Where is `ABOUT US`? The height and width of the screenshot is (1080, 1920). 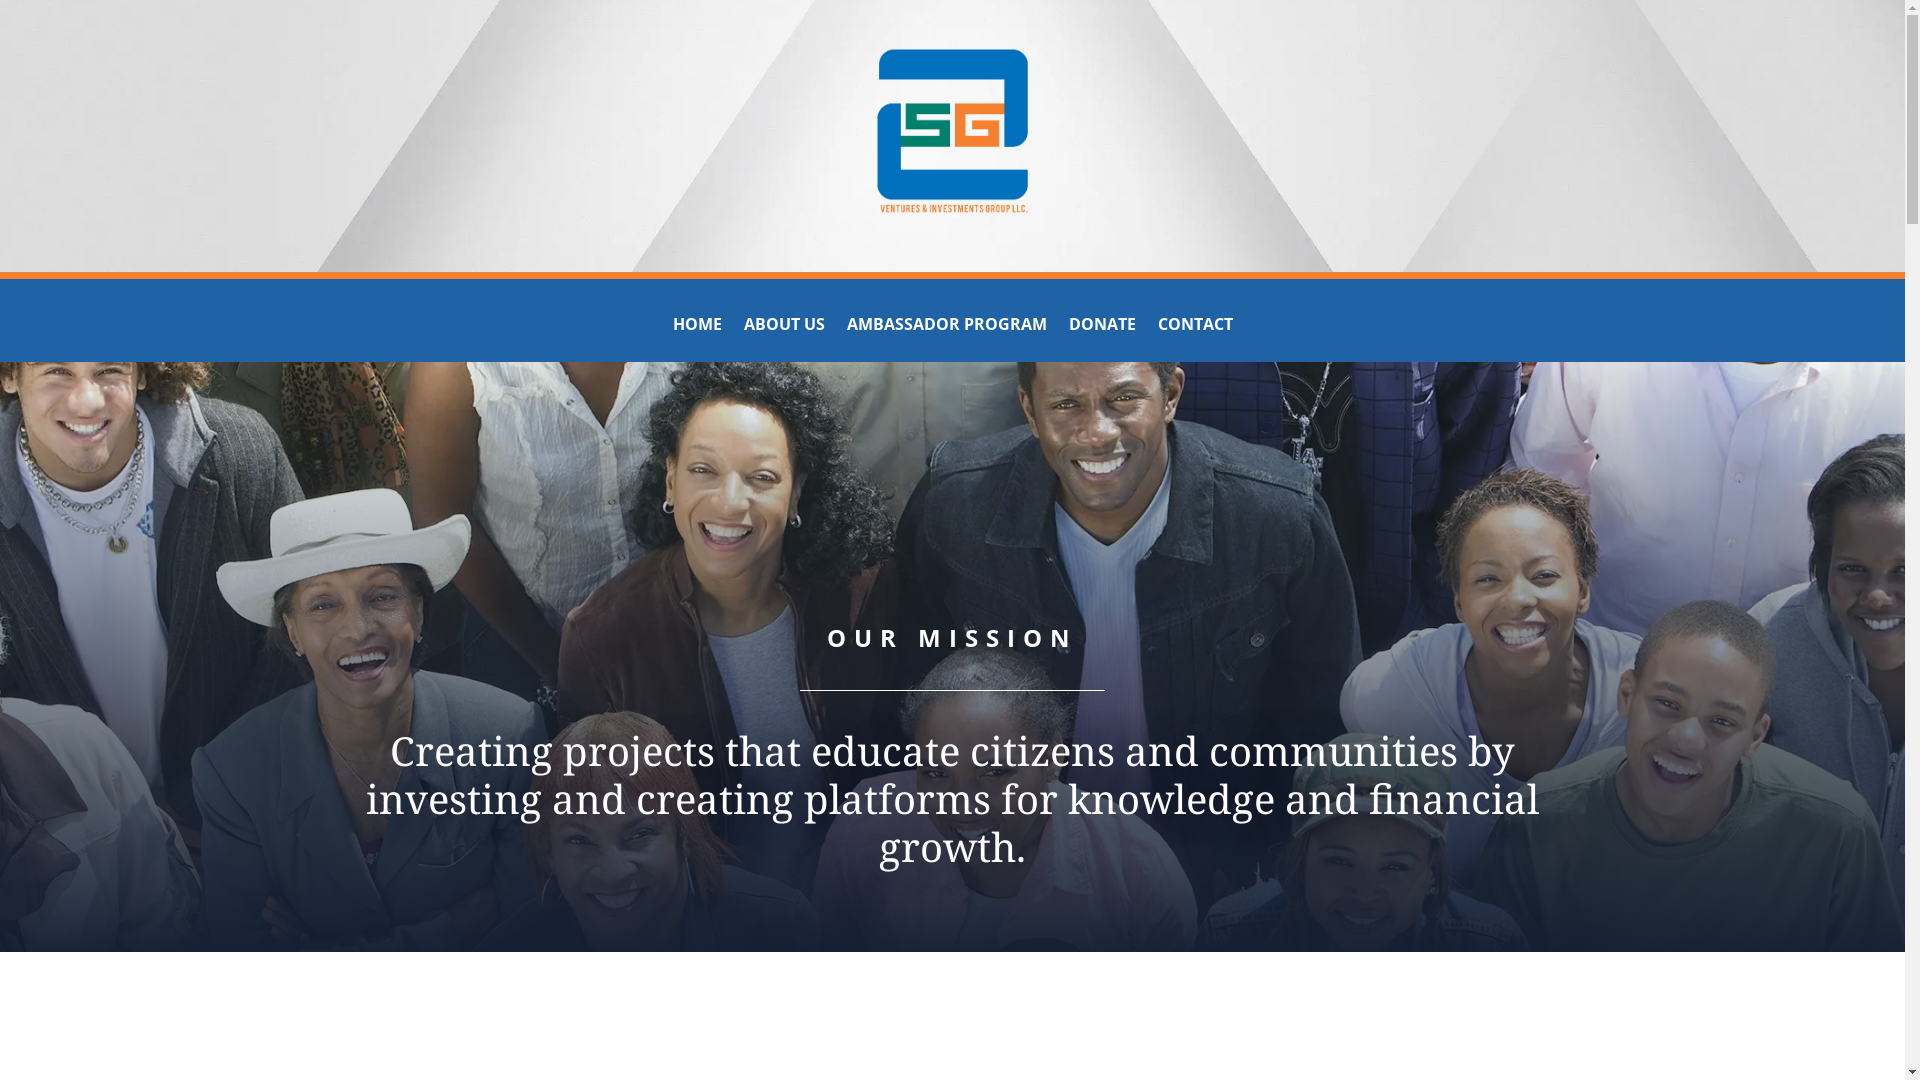
ABOUT US is located at coordinates (784, 328).